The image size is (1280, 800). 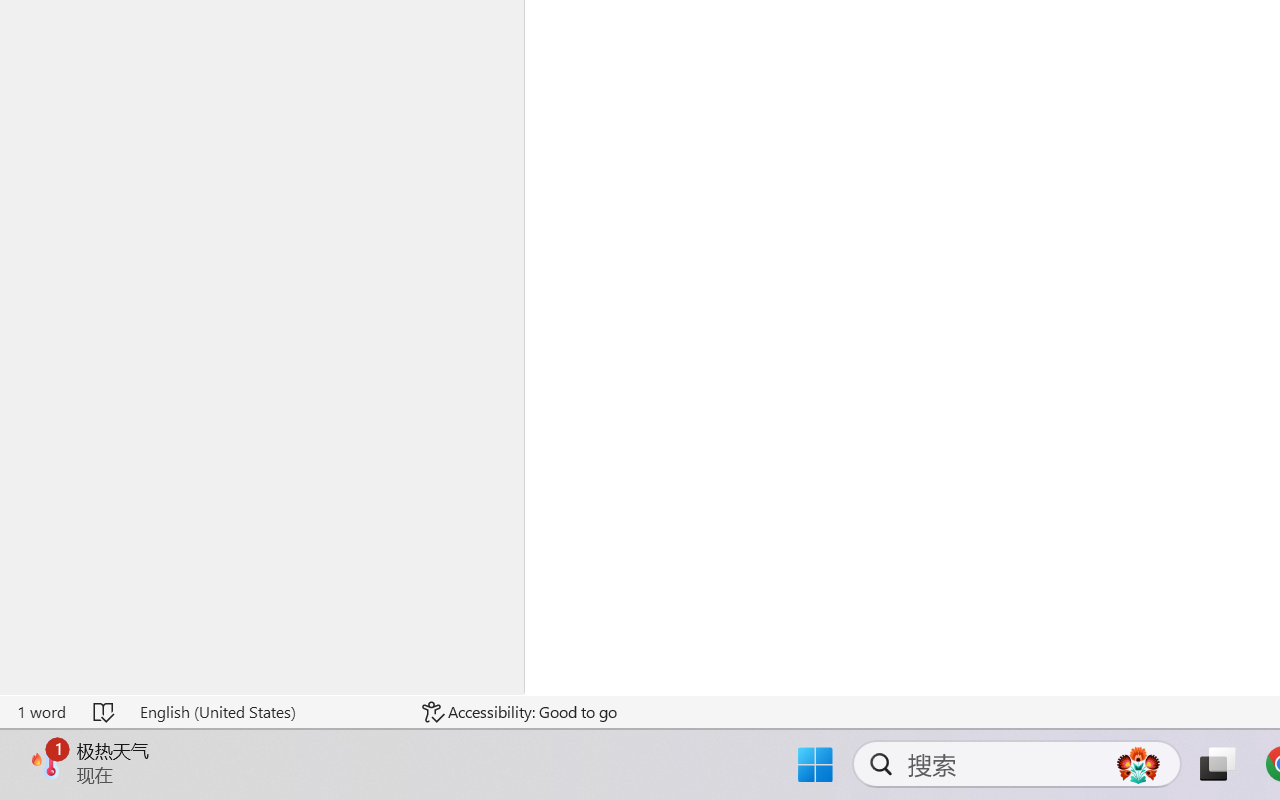 What do you see at coordinates (509, 380) in the screenshot?
I see `Debug Console (Ctrl+Shift+Y)` at bounding box center [509, 380].